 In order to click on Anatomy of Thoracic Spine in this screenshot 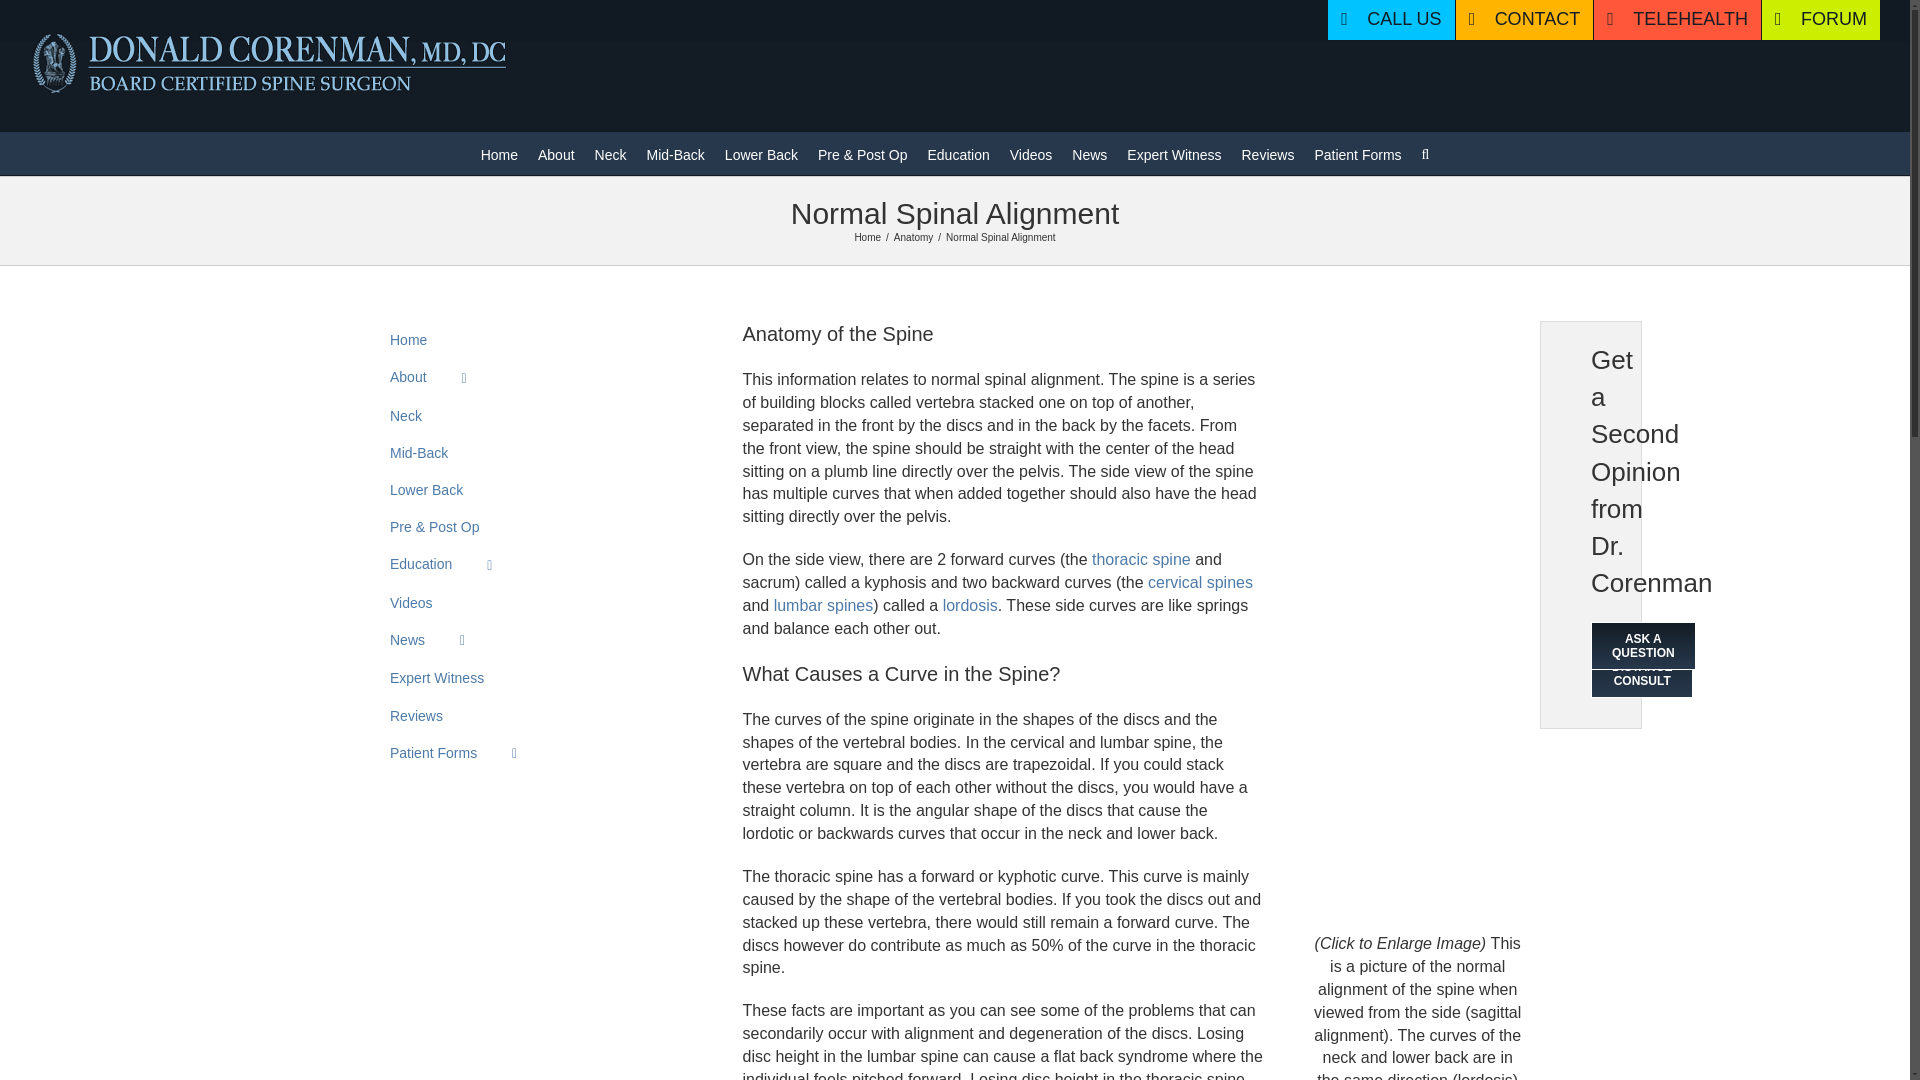, I will do `click(1141, 559)`.